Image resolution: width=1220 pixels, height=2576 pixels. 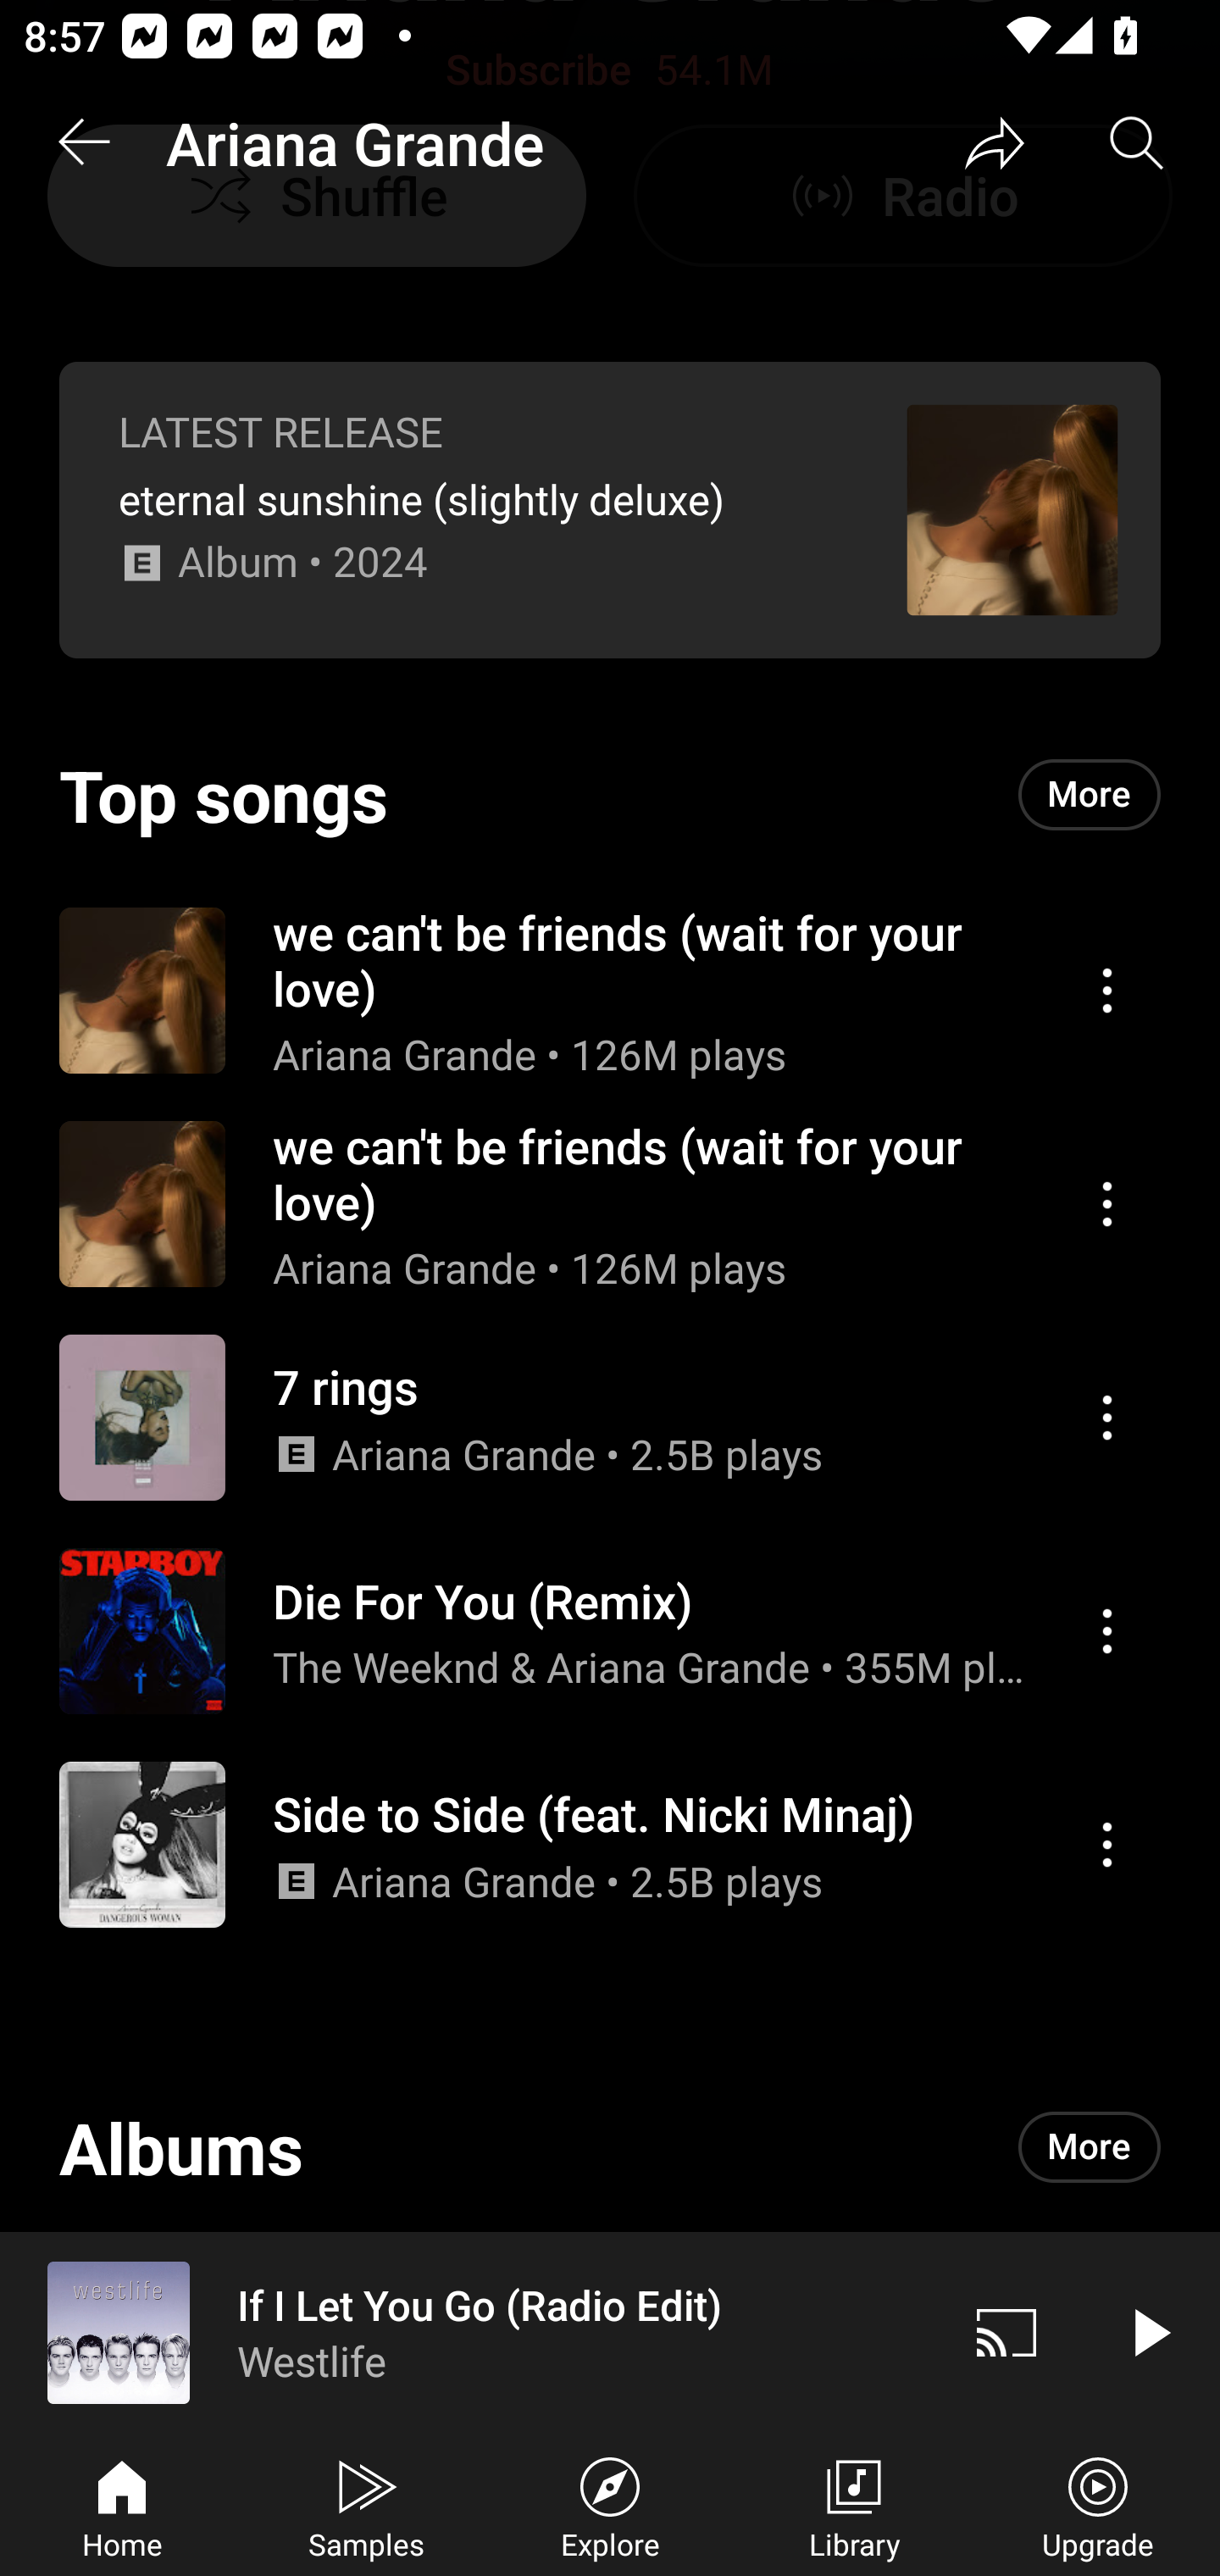 What do you see at coordinates (1137, 142) in the screenshot?
I see `Search` at bounding box center [1137, 142].